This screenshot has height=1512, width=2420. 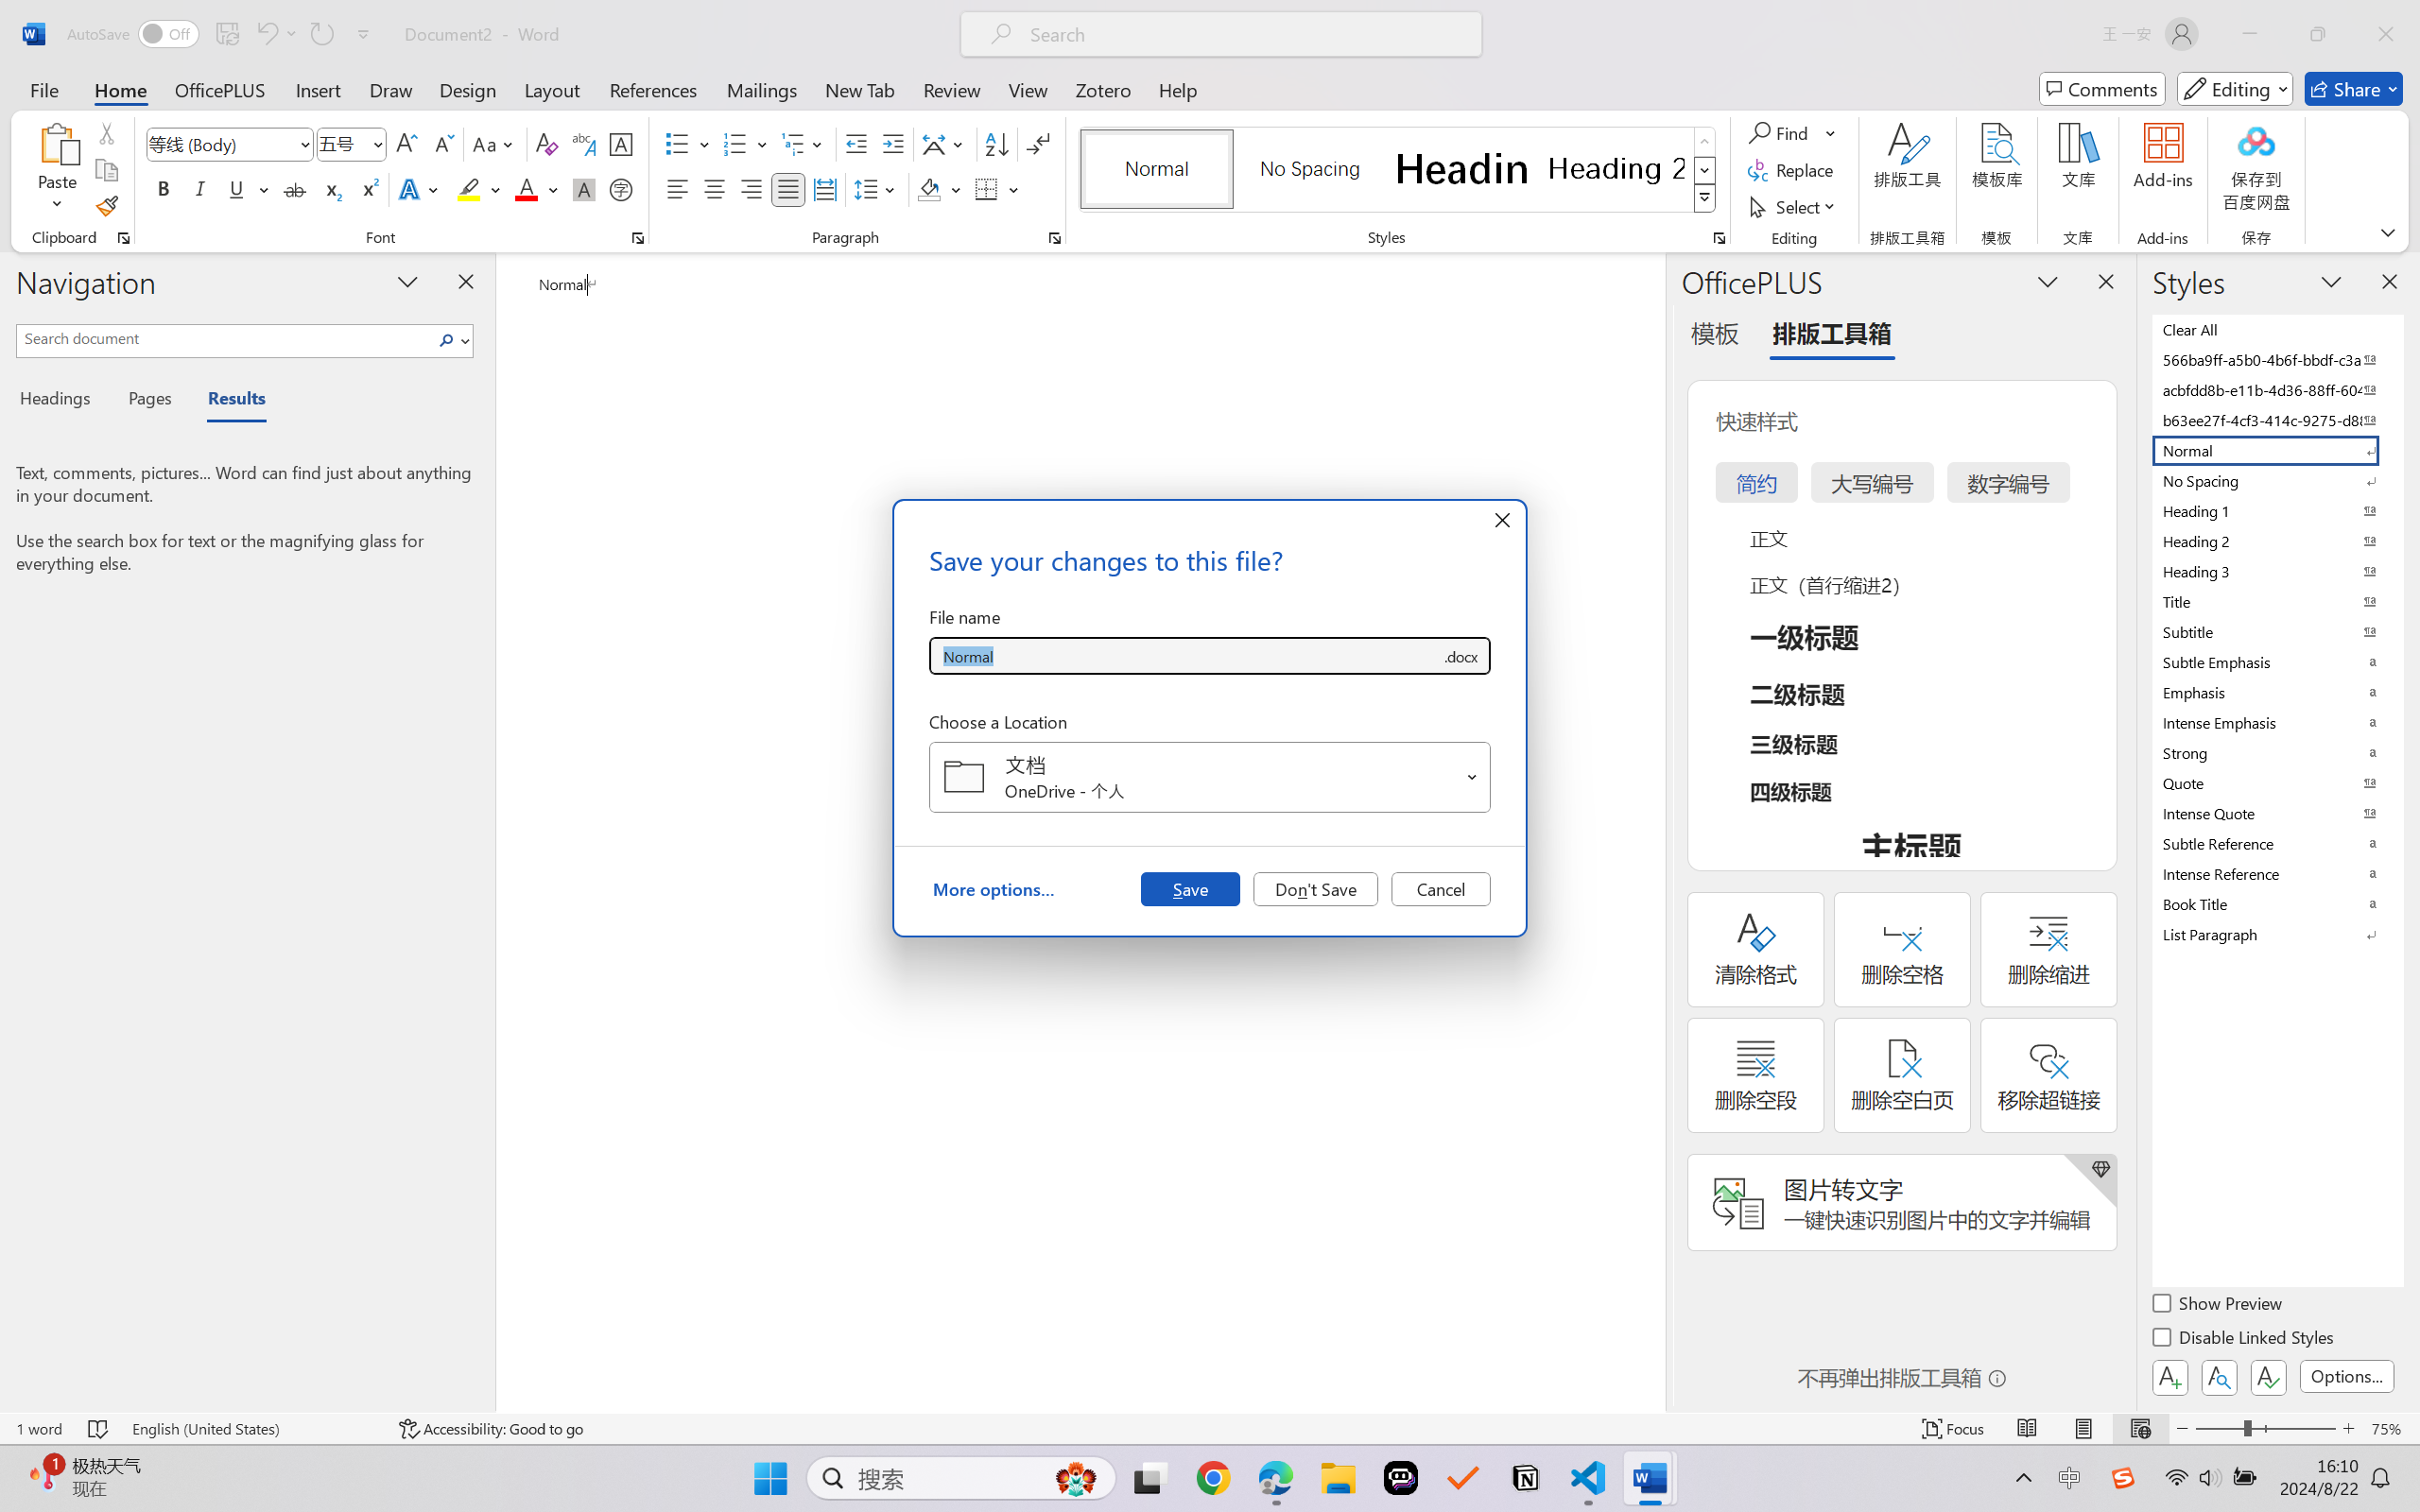 What do you see at coordinates (266, 34) in the screenshot?
I see `Undo Apply Quick Style` at bounding box center [266, 34].